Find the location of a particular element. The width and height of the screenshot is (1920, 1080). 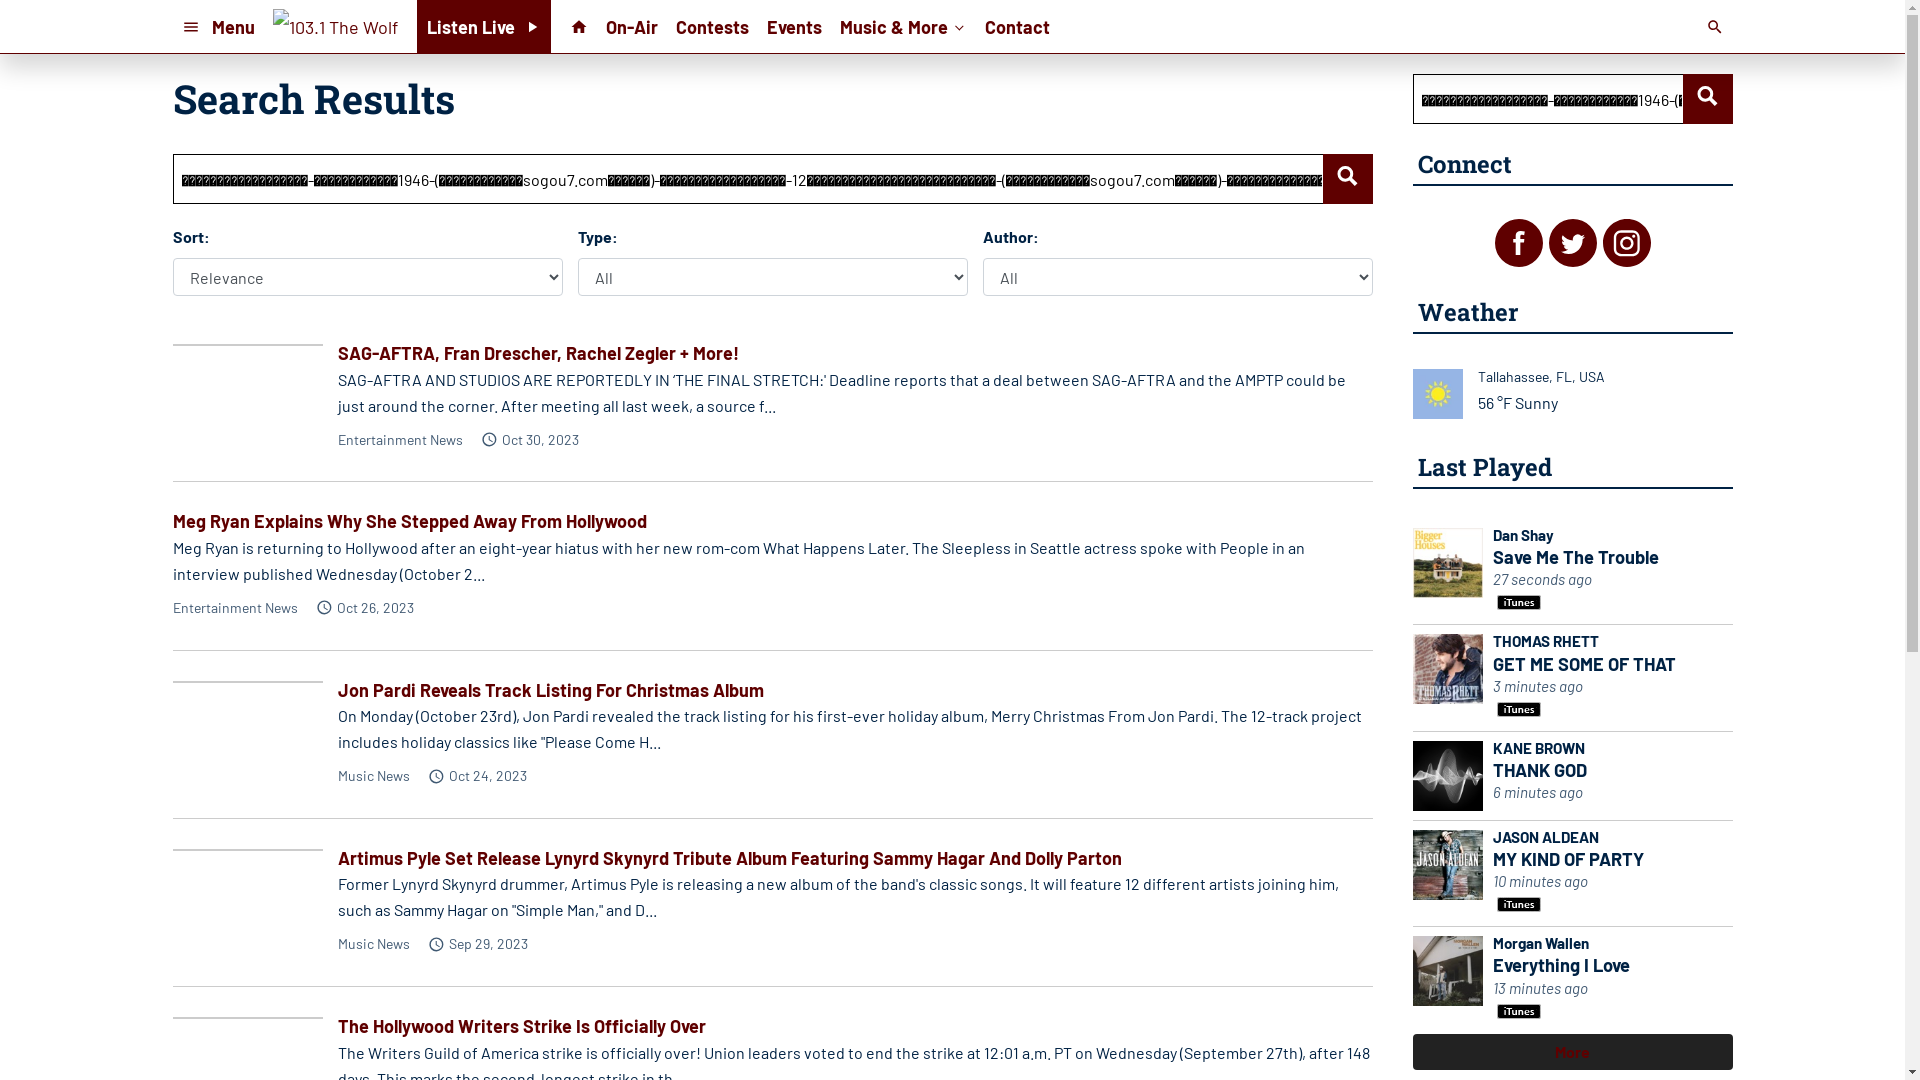

On-Air is located at coordinates (632, 26).